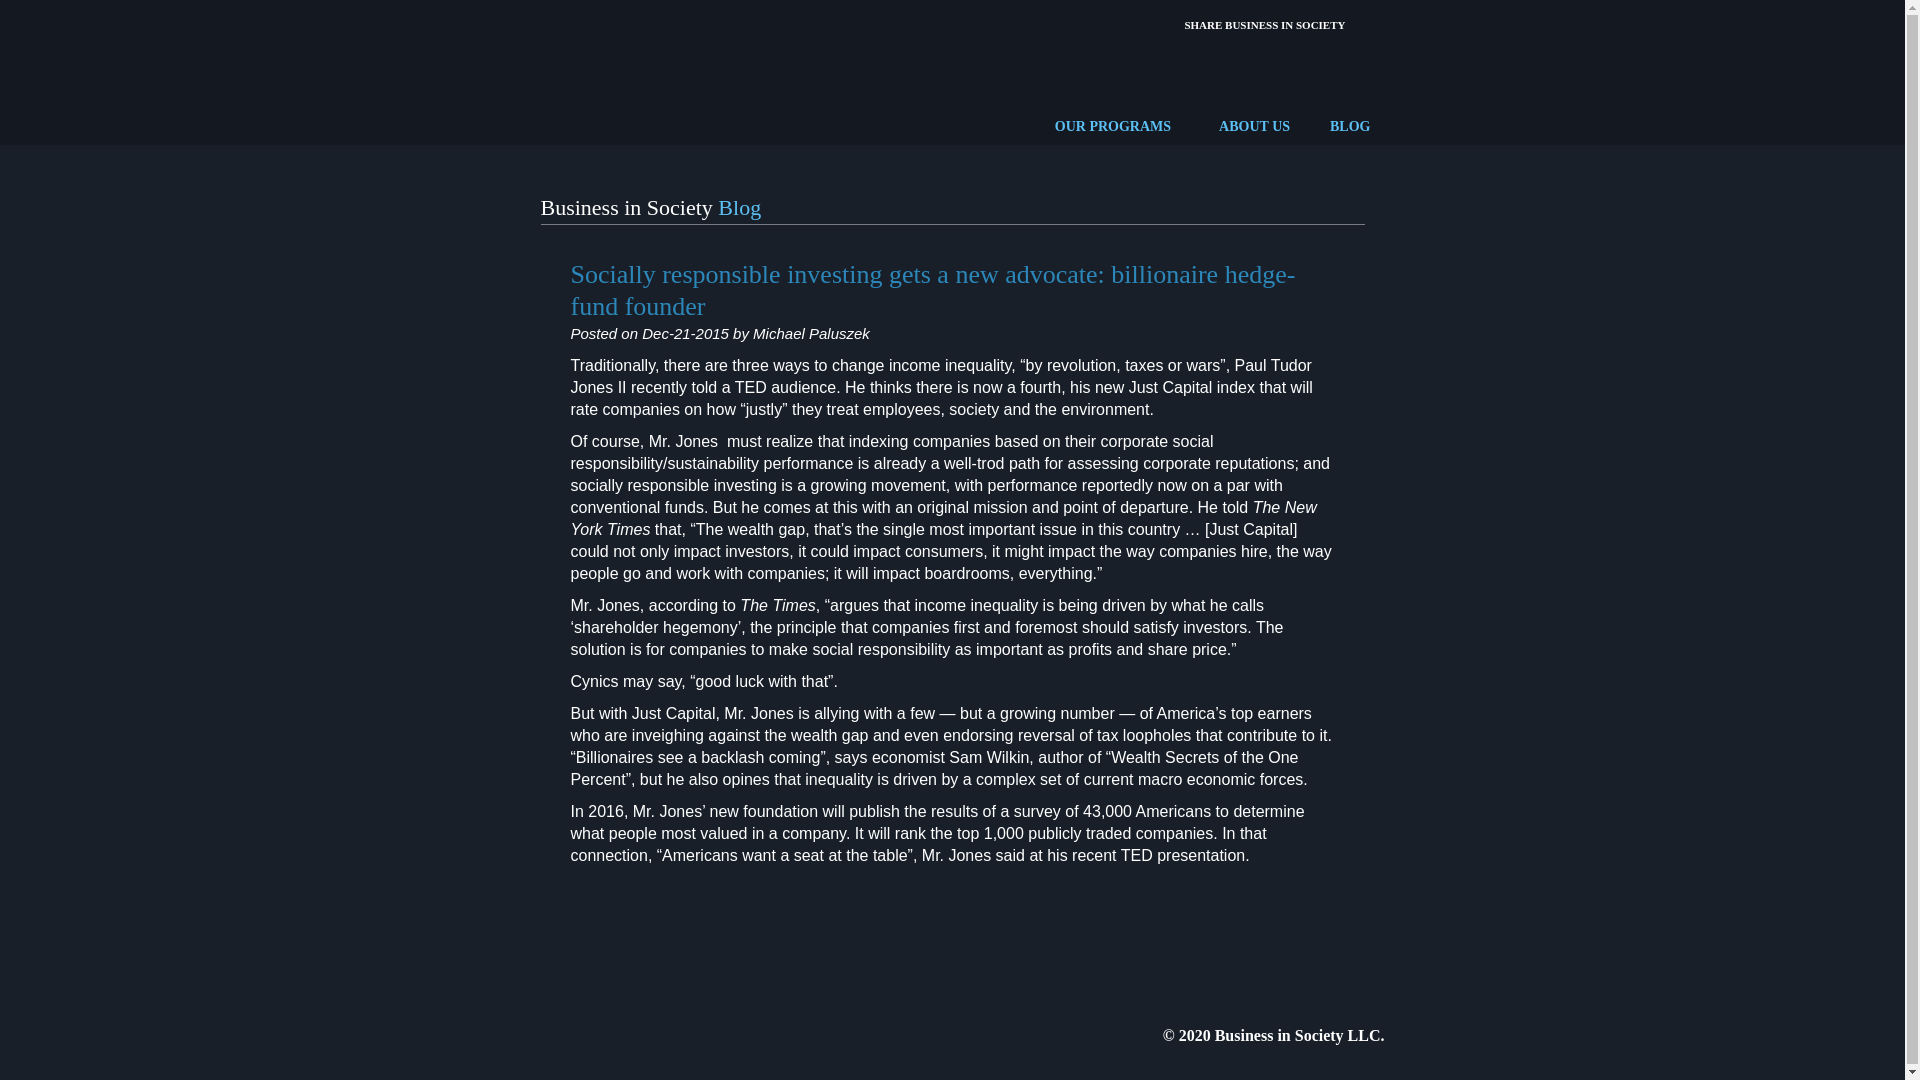 This screenshot has width=1920, height=1080. Describe the element at coordinates (1112, 126) in the screenshot. I see `OUR PROGRAMS` at that location.